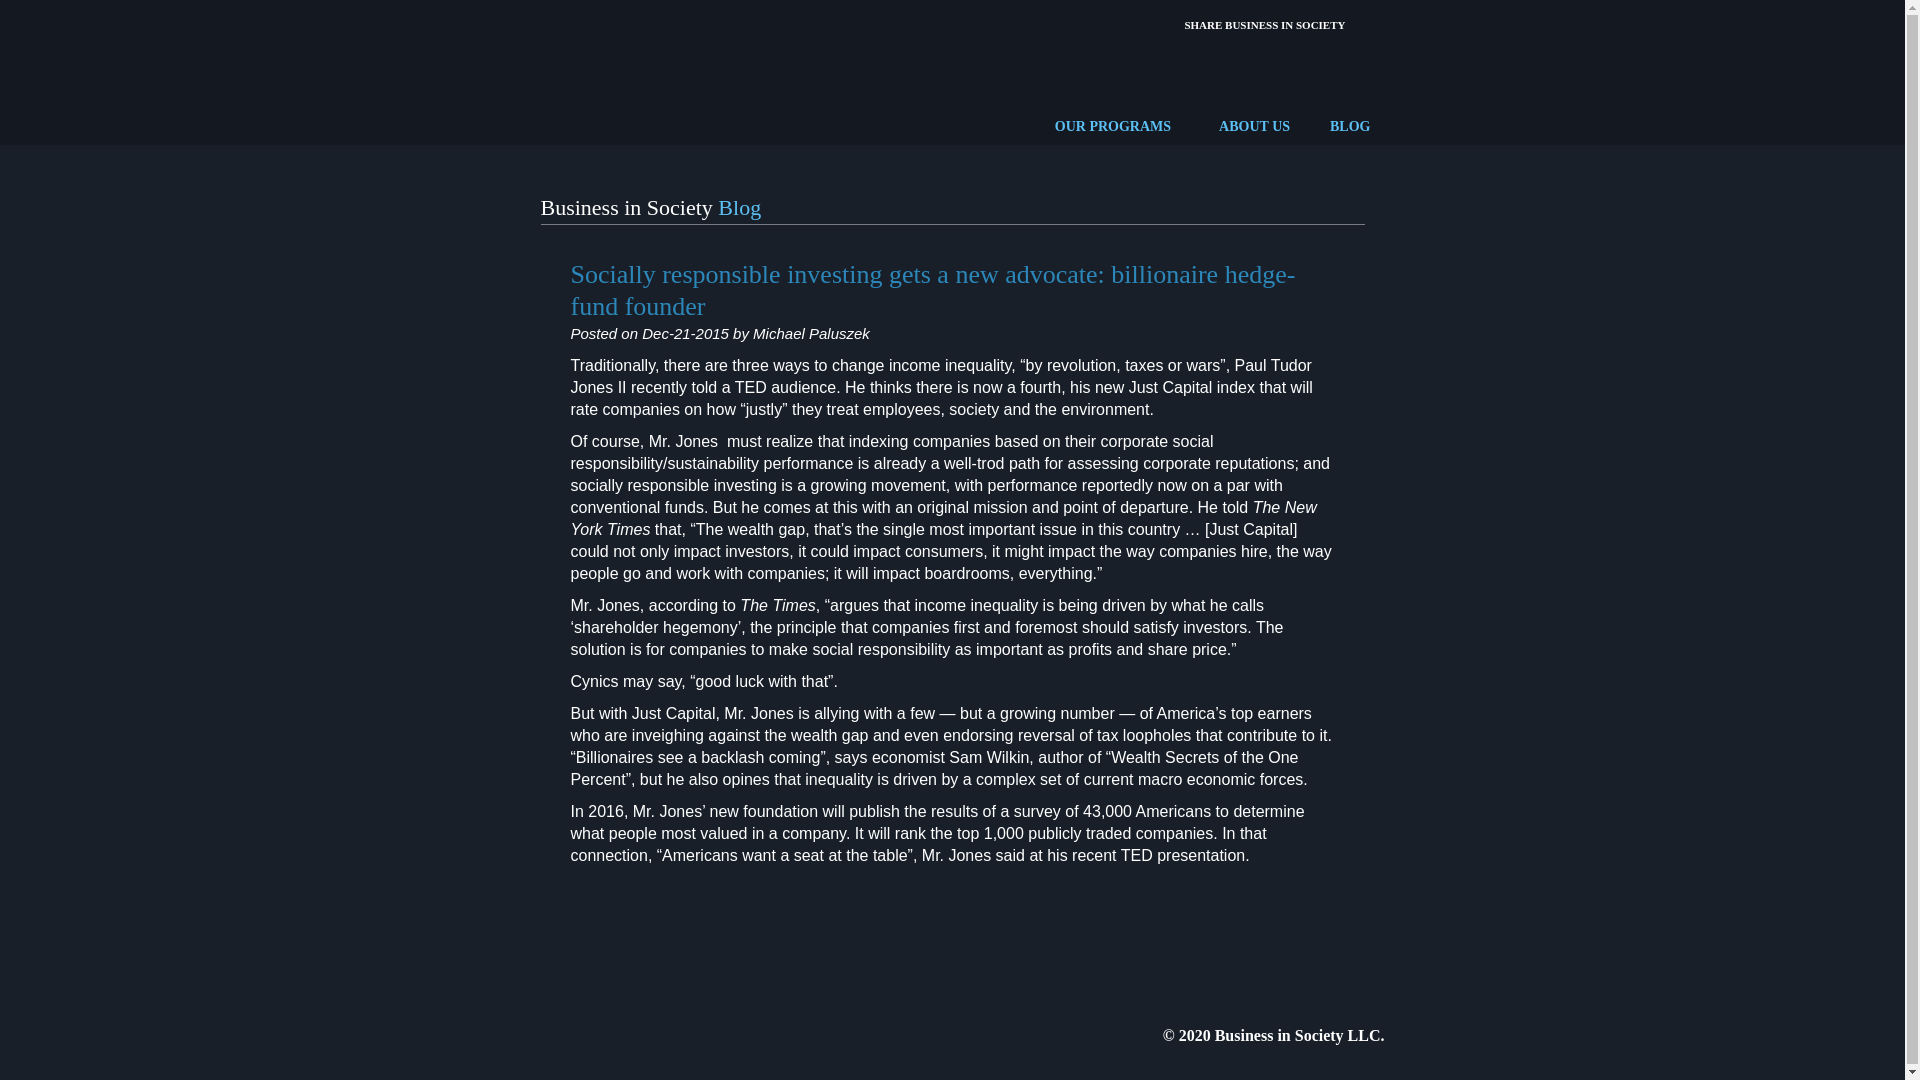 This screenshot has width=1920, height=1080. Describe the element at coordinates (1112, 126) in the screenshot. I see `OUR PROGRAMS` at that location.